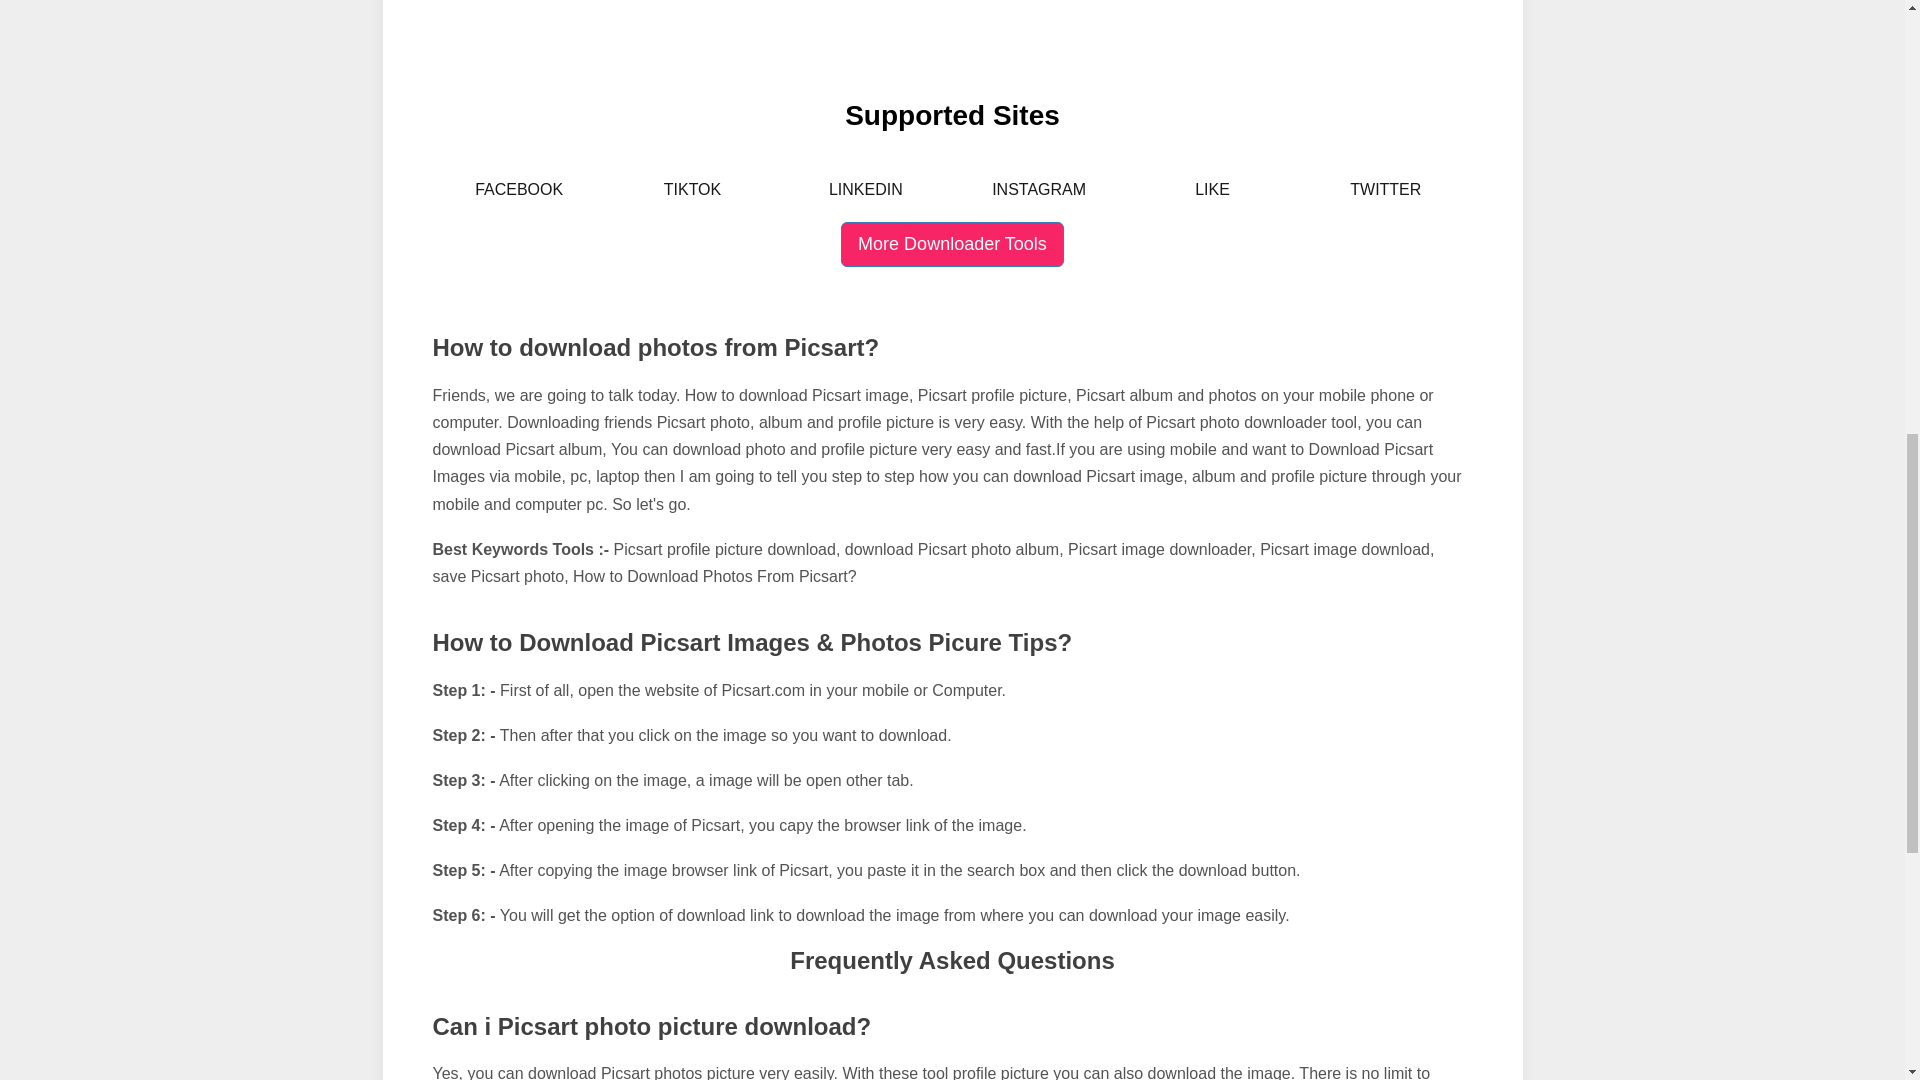 The width and height of the screenshot is (1920, 1080). I want to click on INSTAGRAM, so click(1038, 190).